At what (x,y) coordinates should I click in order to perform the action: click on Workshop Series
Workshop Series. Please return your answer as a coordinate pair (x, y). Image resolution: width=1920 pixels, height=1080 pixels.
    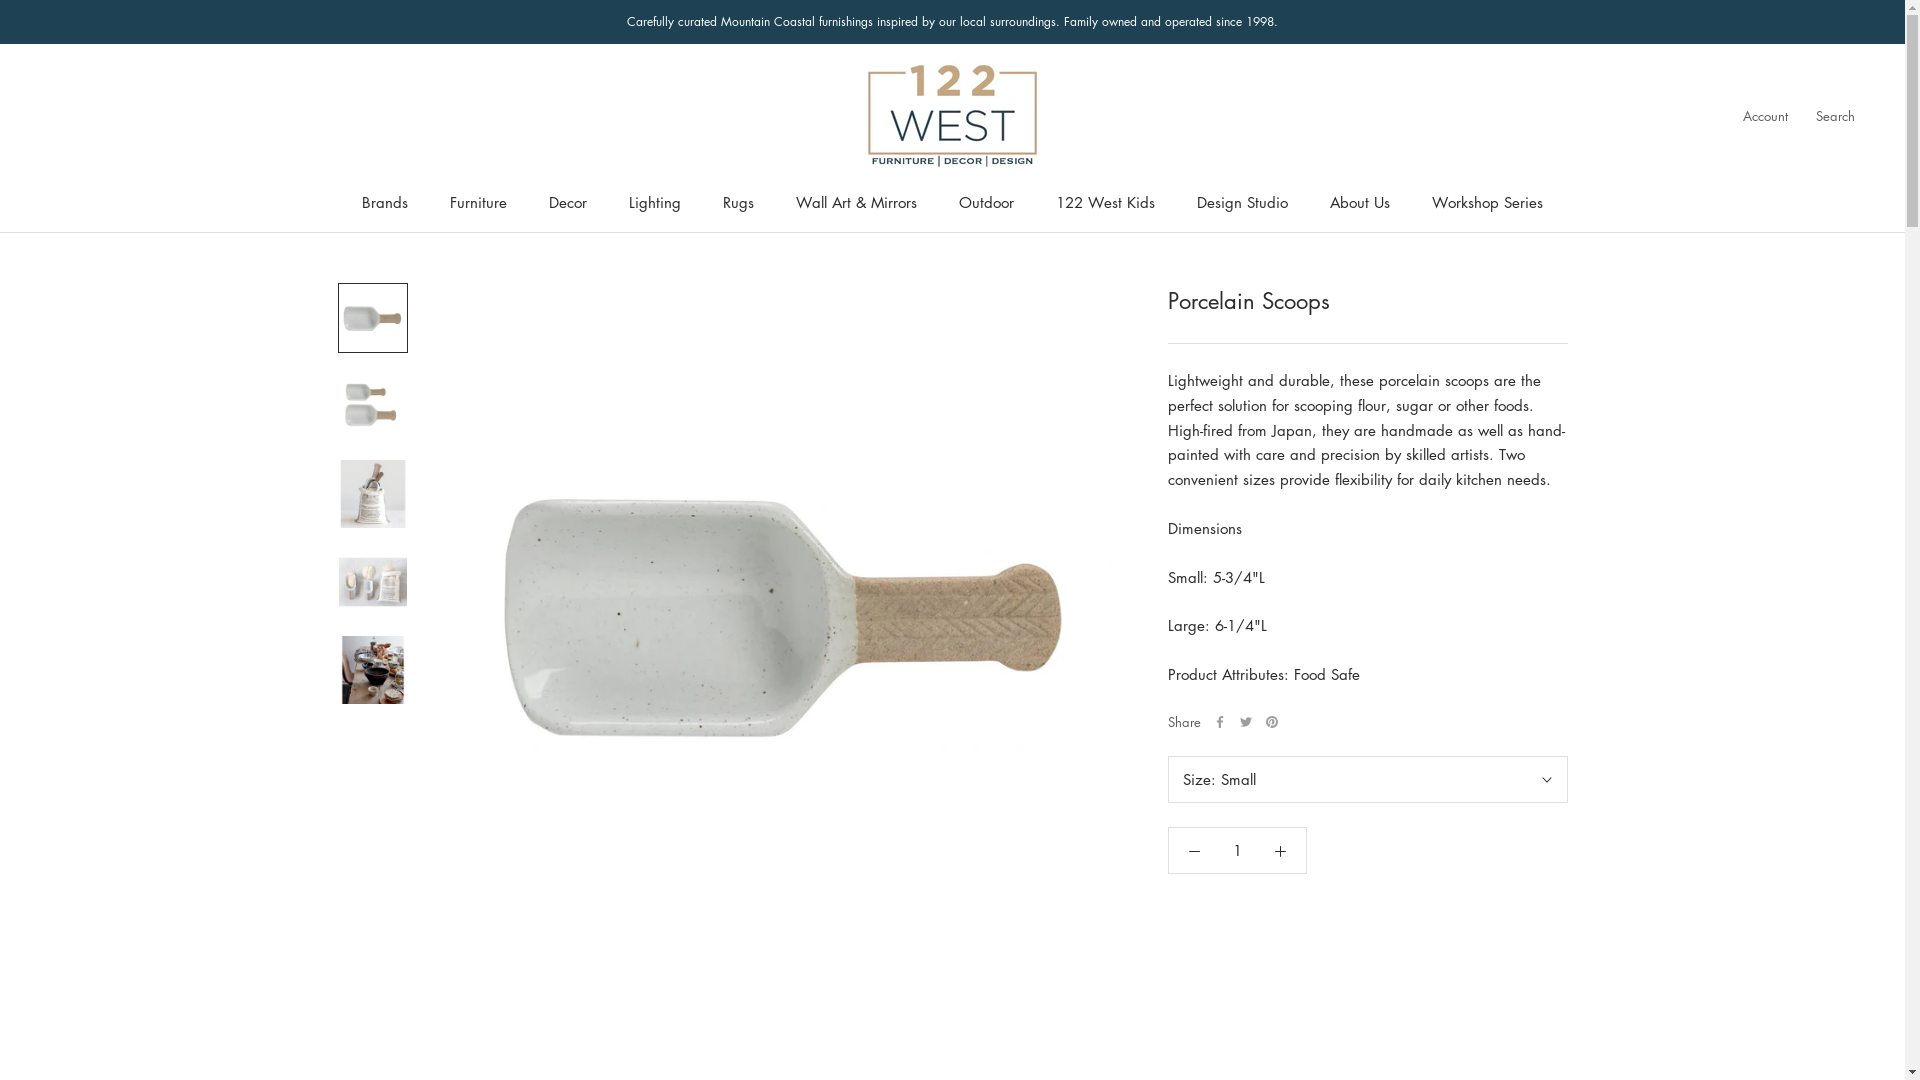
    Looking at the image, I should click on (1488, 202).